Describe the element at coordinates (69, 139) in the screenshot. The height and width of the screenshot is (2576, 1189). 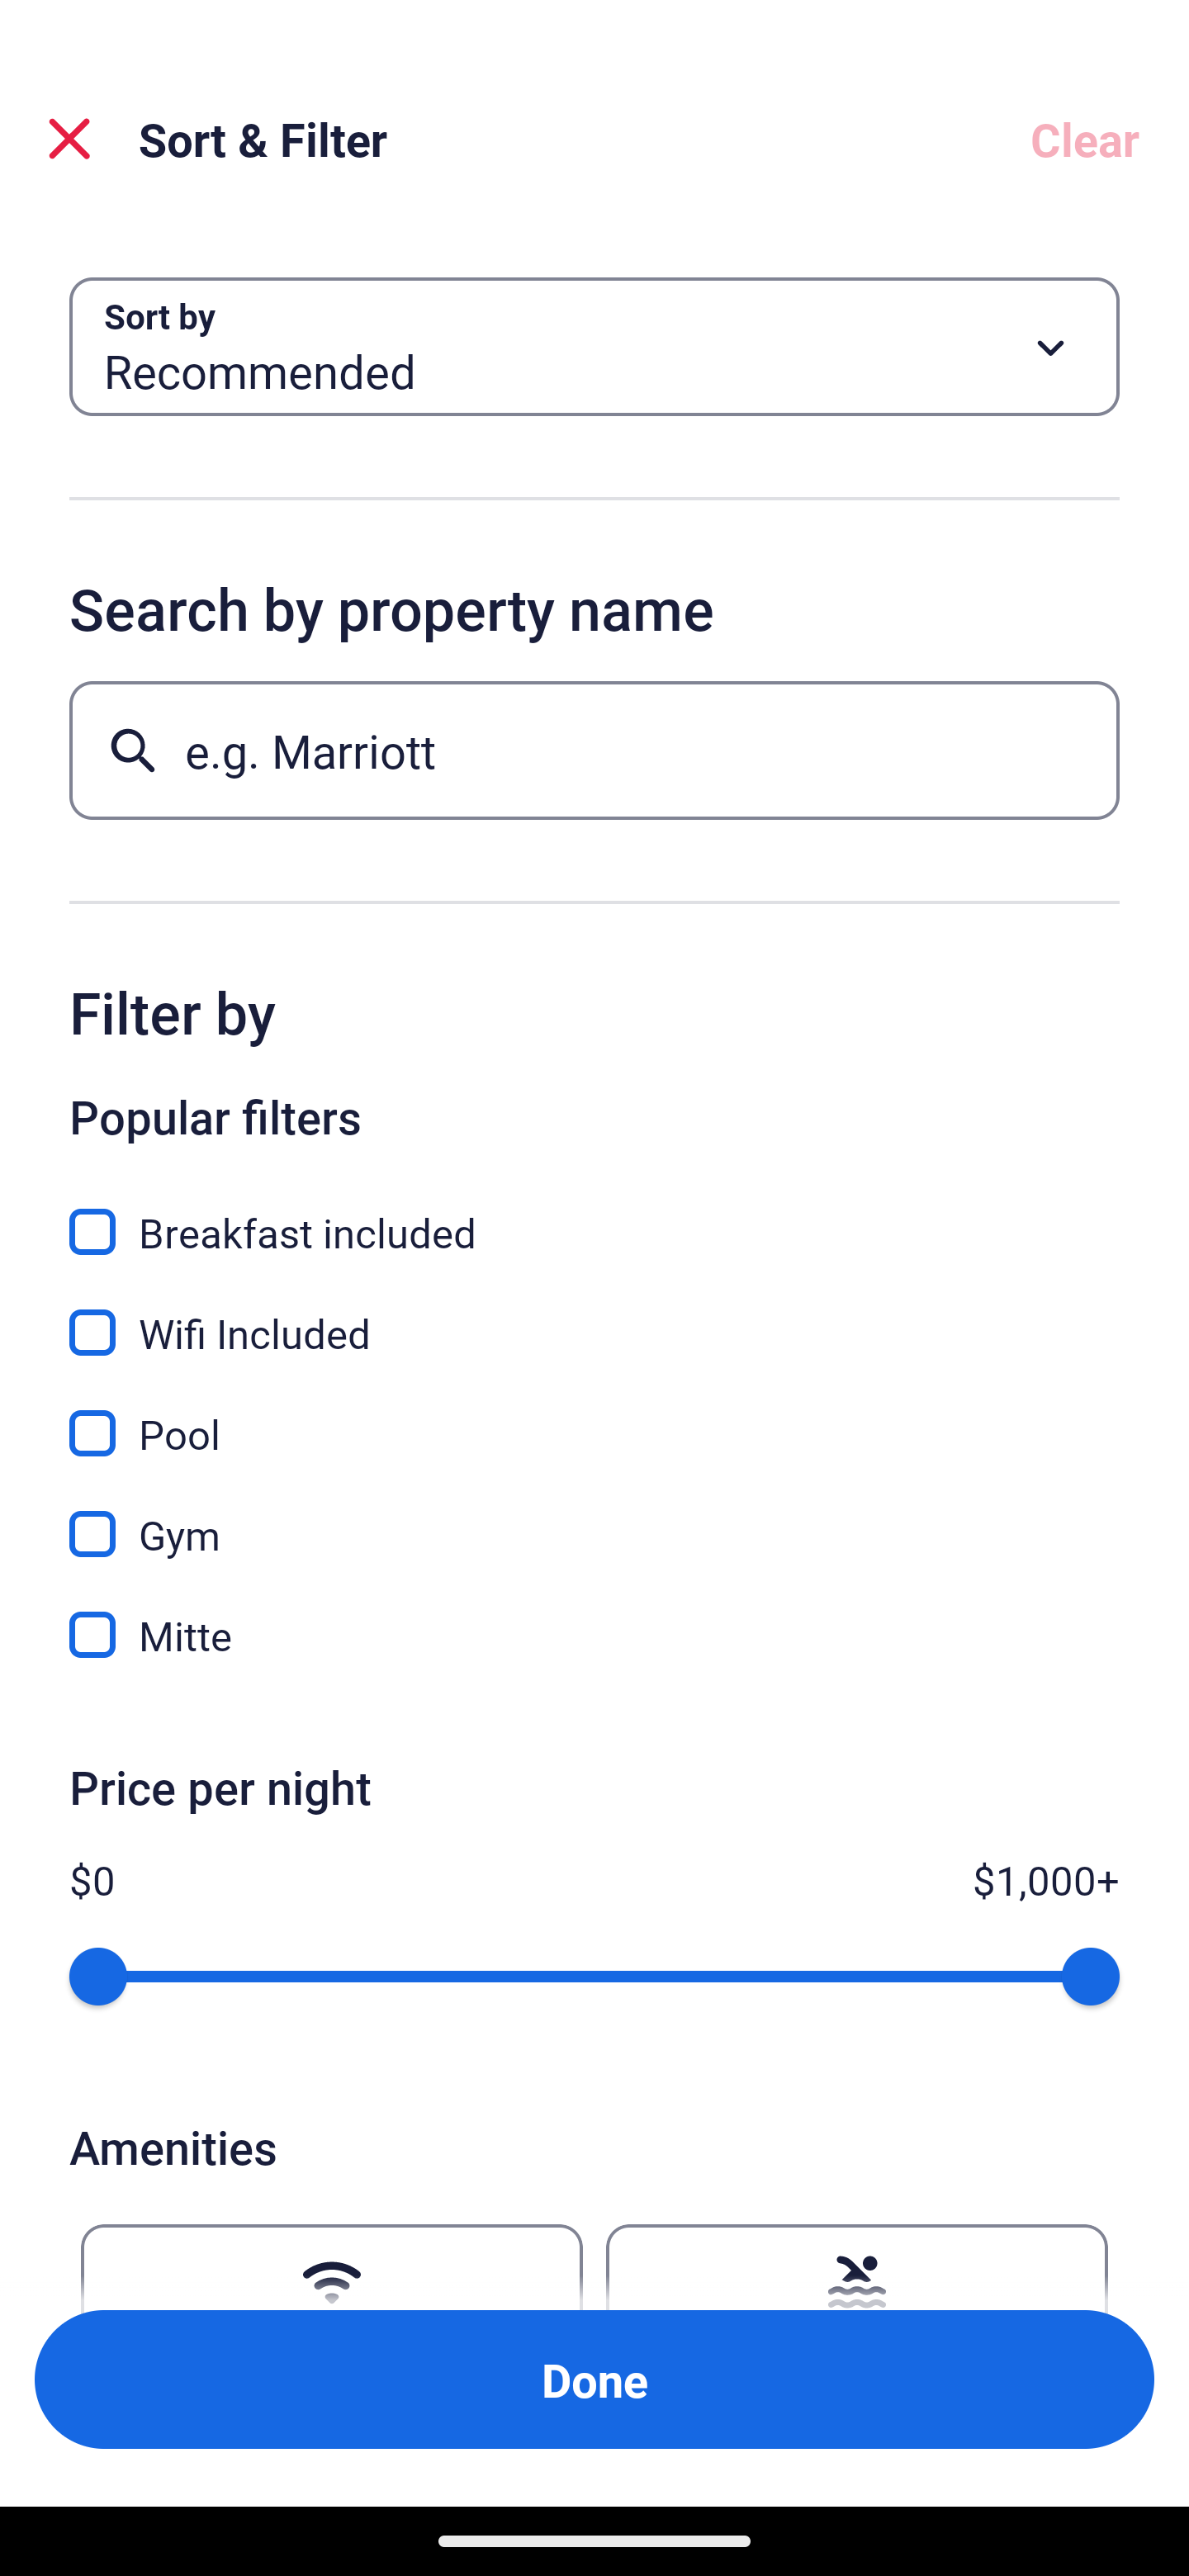
I see `Close Sort and Filter` at that location.